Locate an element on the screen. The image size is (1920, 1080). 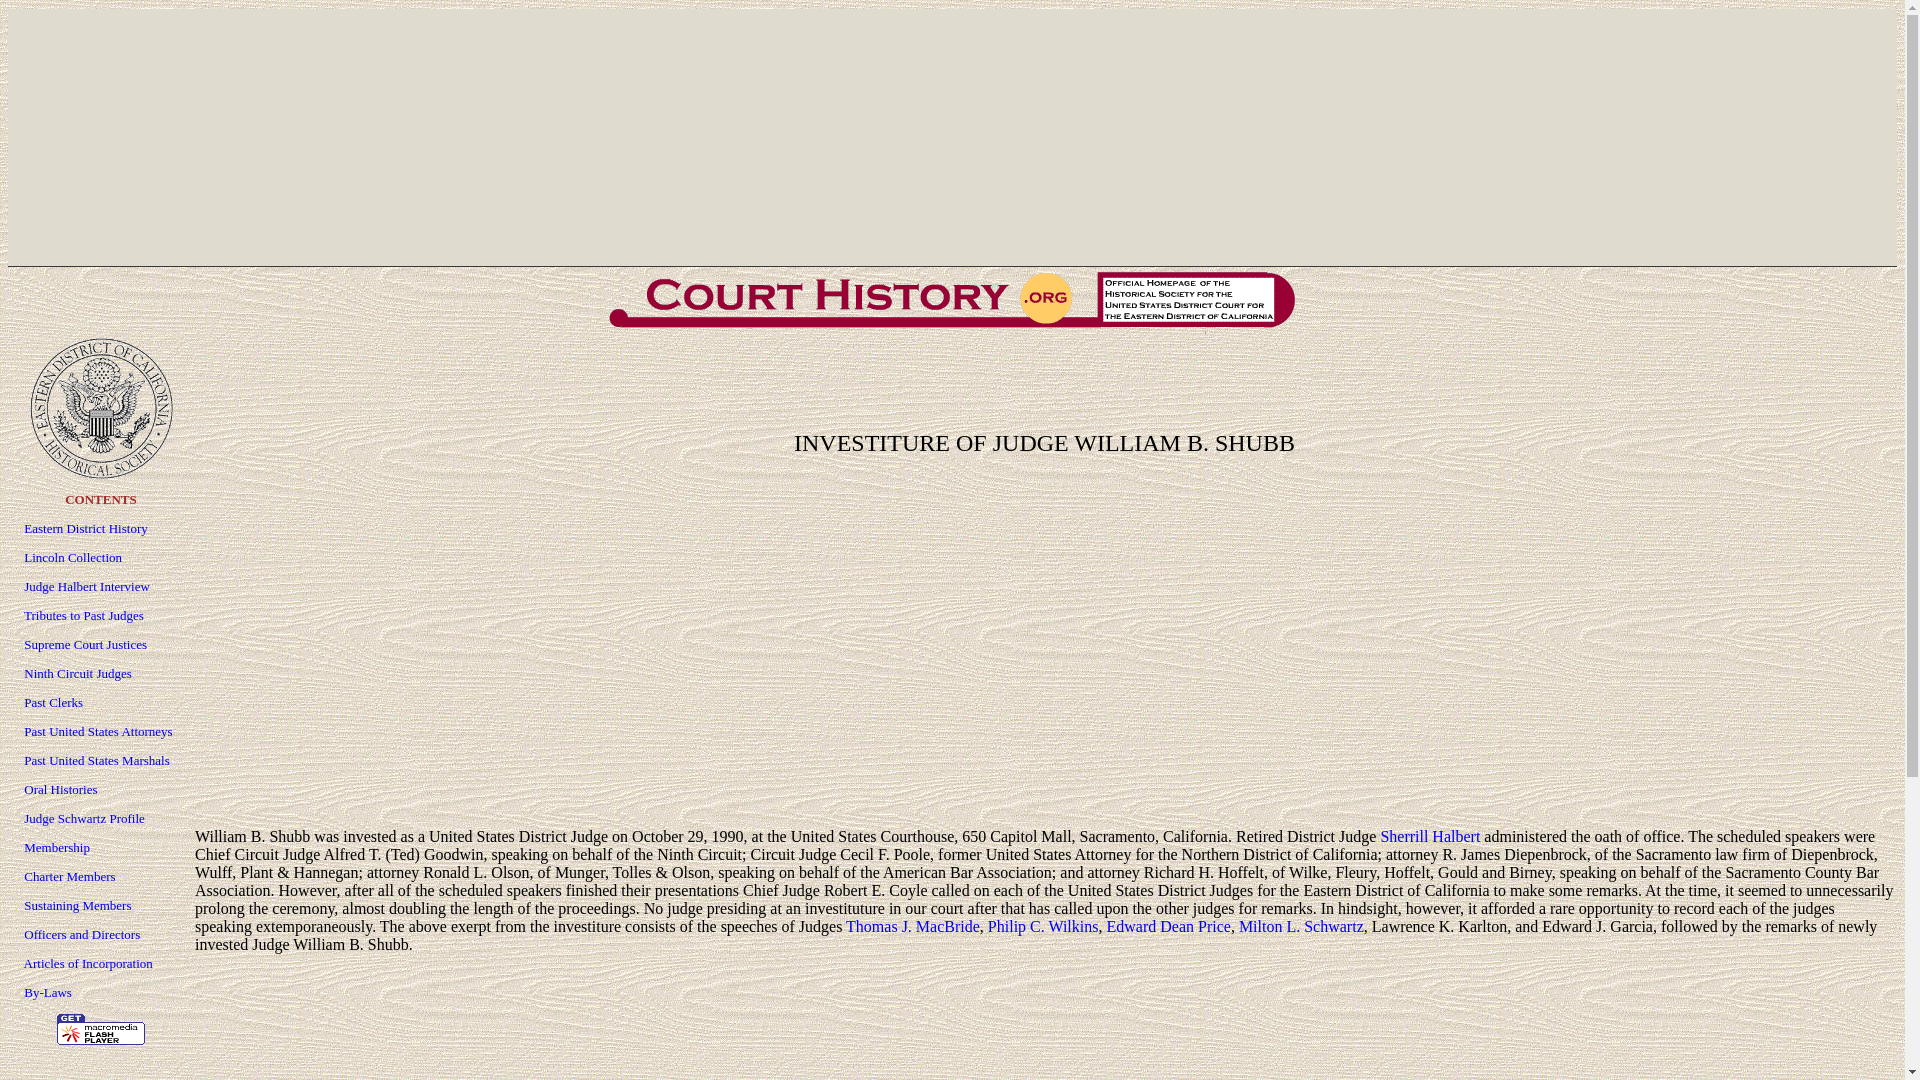
Milton L. Schwartz is located at coordinates (1300, 926).